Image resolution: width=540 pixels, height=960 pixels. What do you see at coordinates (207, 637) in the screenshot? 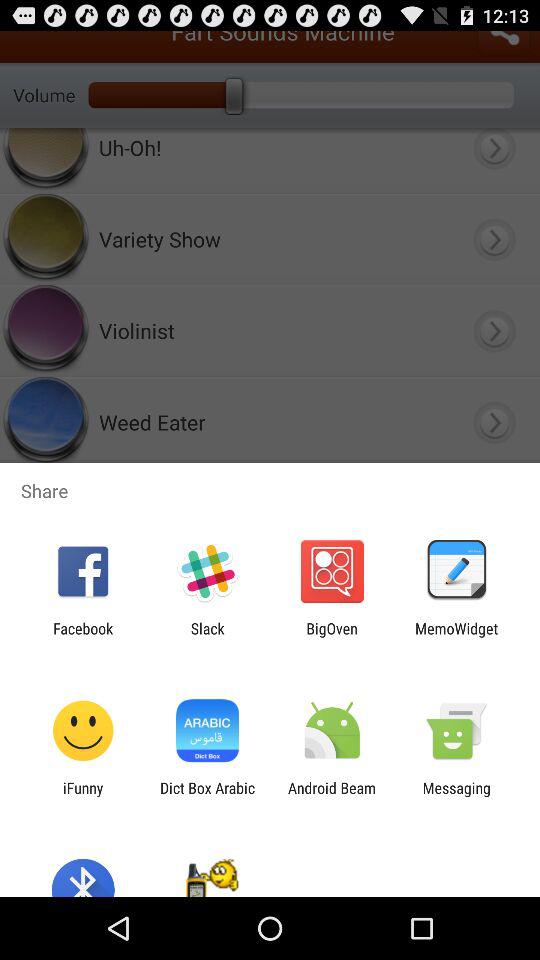
I see `open the item next to bigoven icon` at bounding box center [207, 637].